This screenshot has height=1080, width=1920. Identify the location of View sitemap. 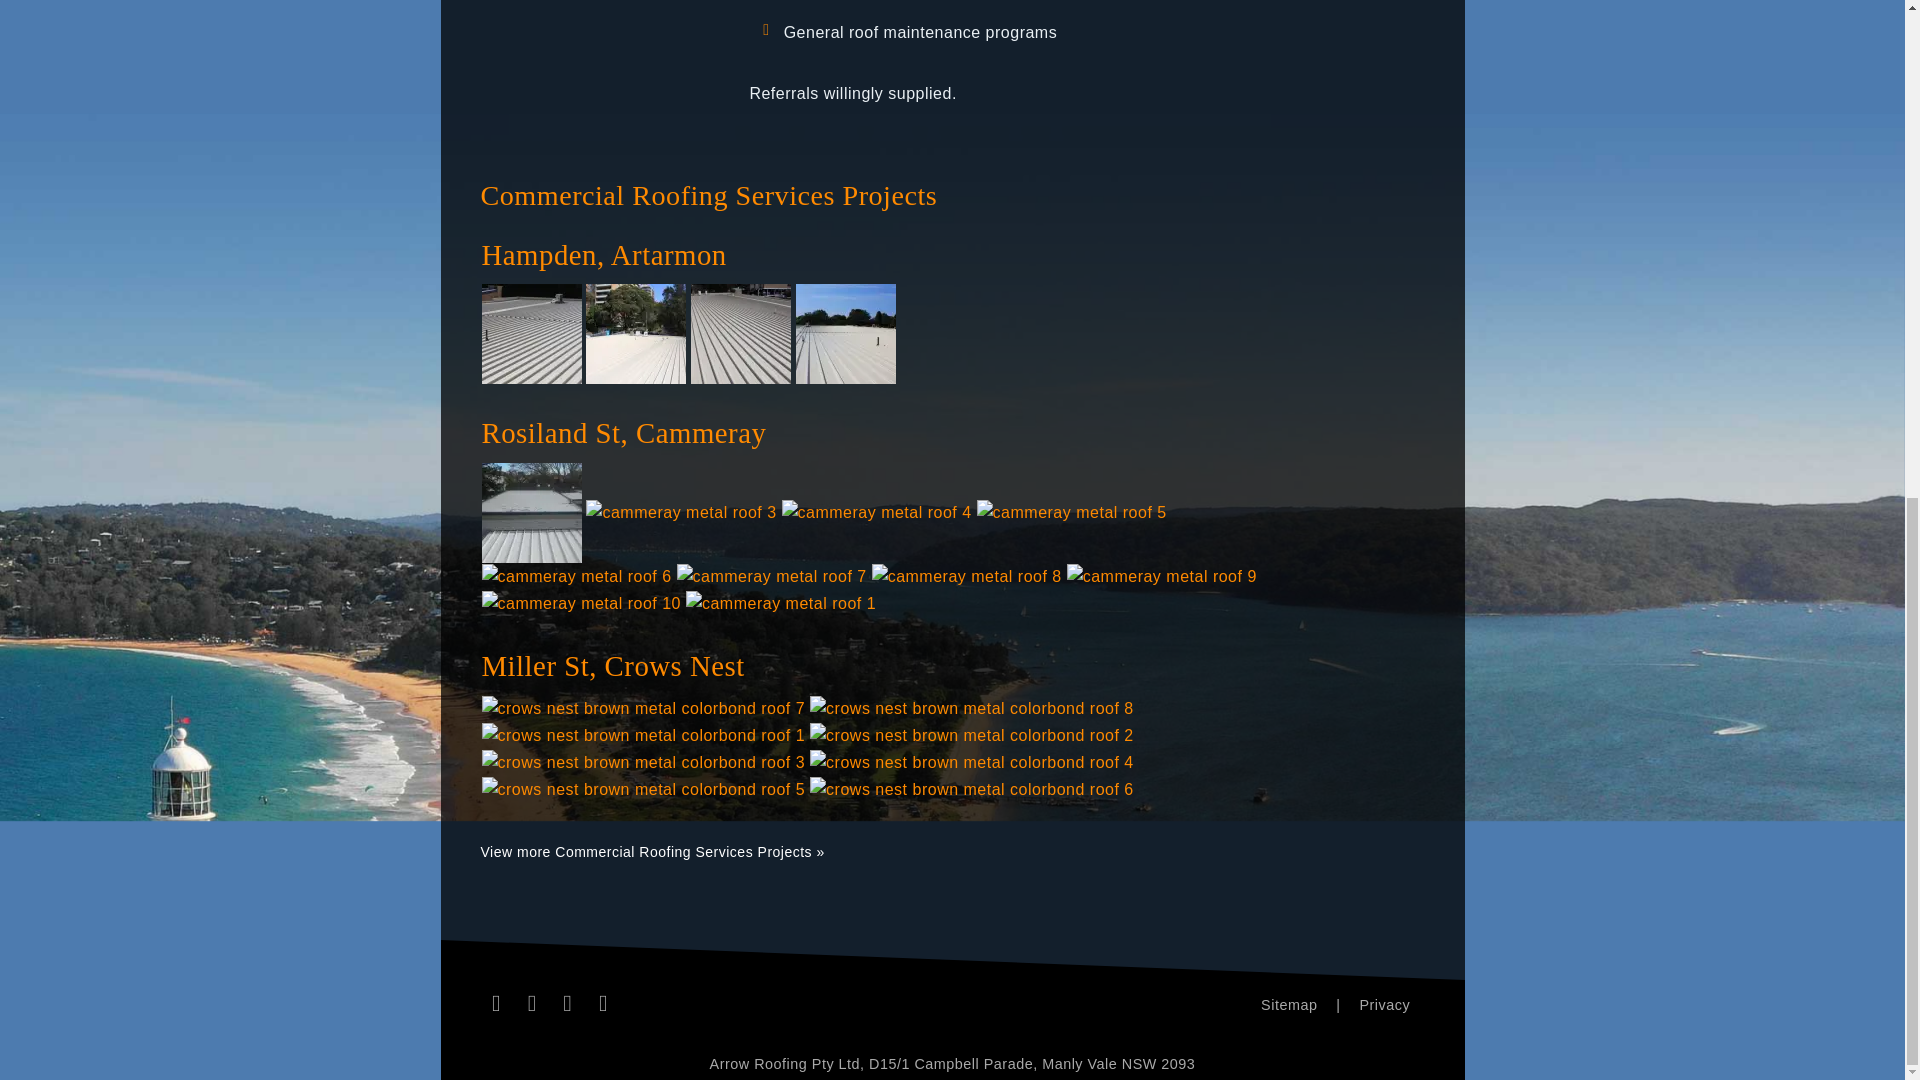
(1289, 1006).